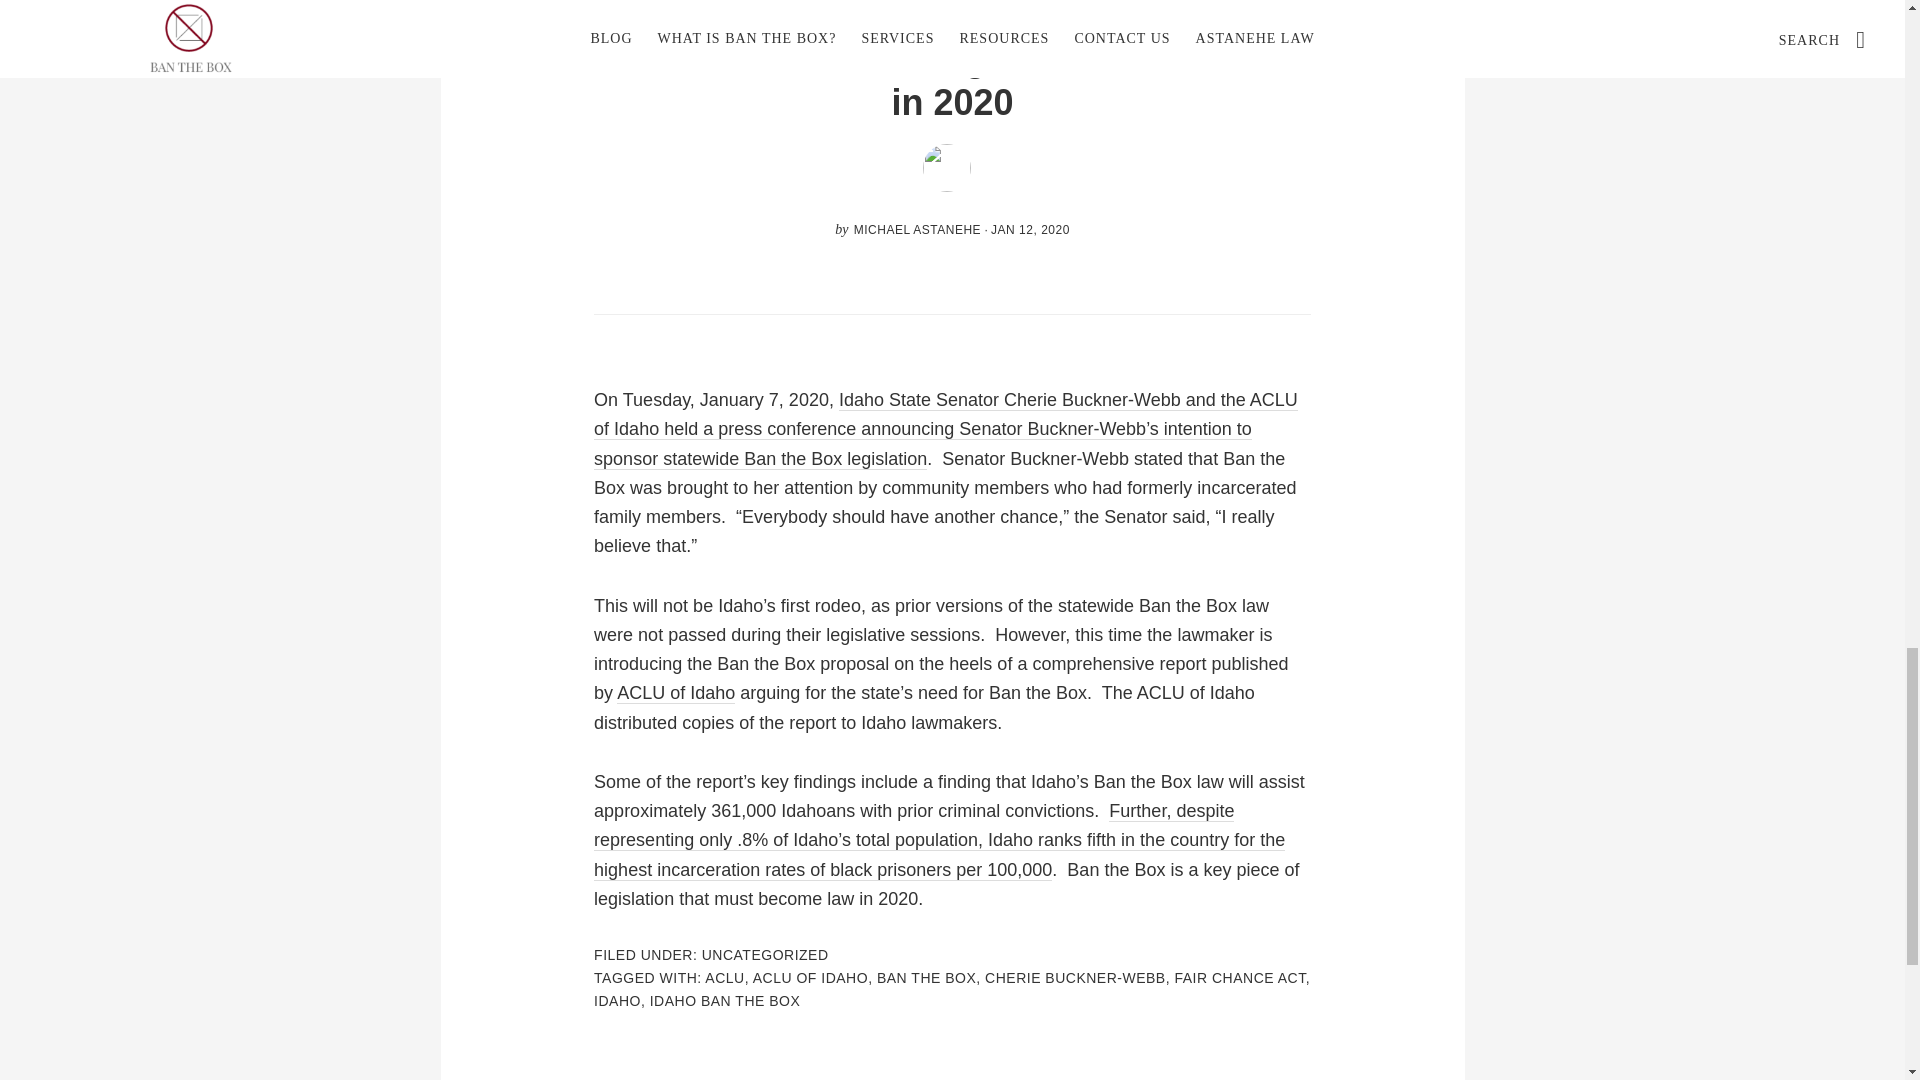 The image size is (1920, 1080). Describe the element at coordinates (724, 978) in the screenshot. I see `ACLU` at that location.